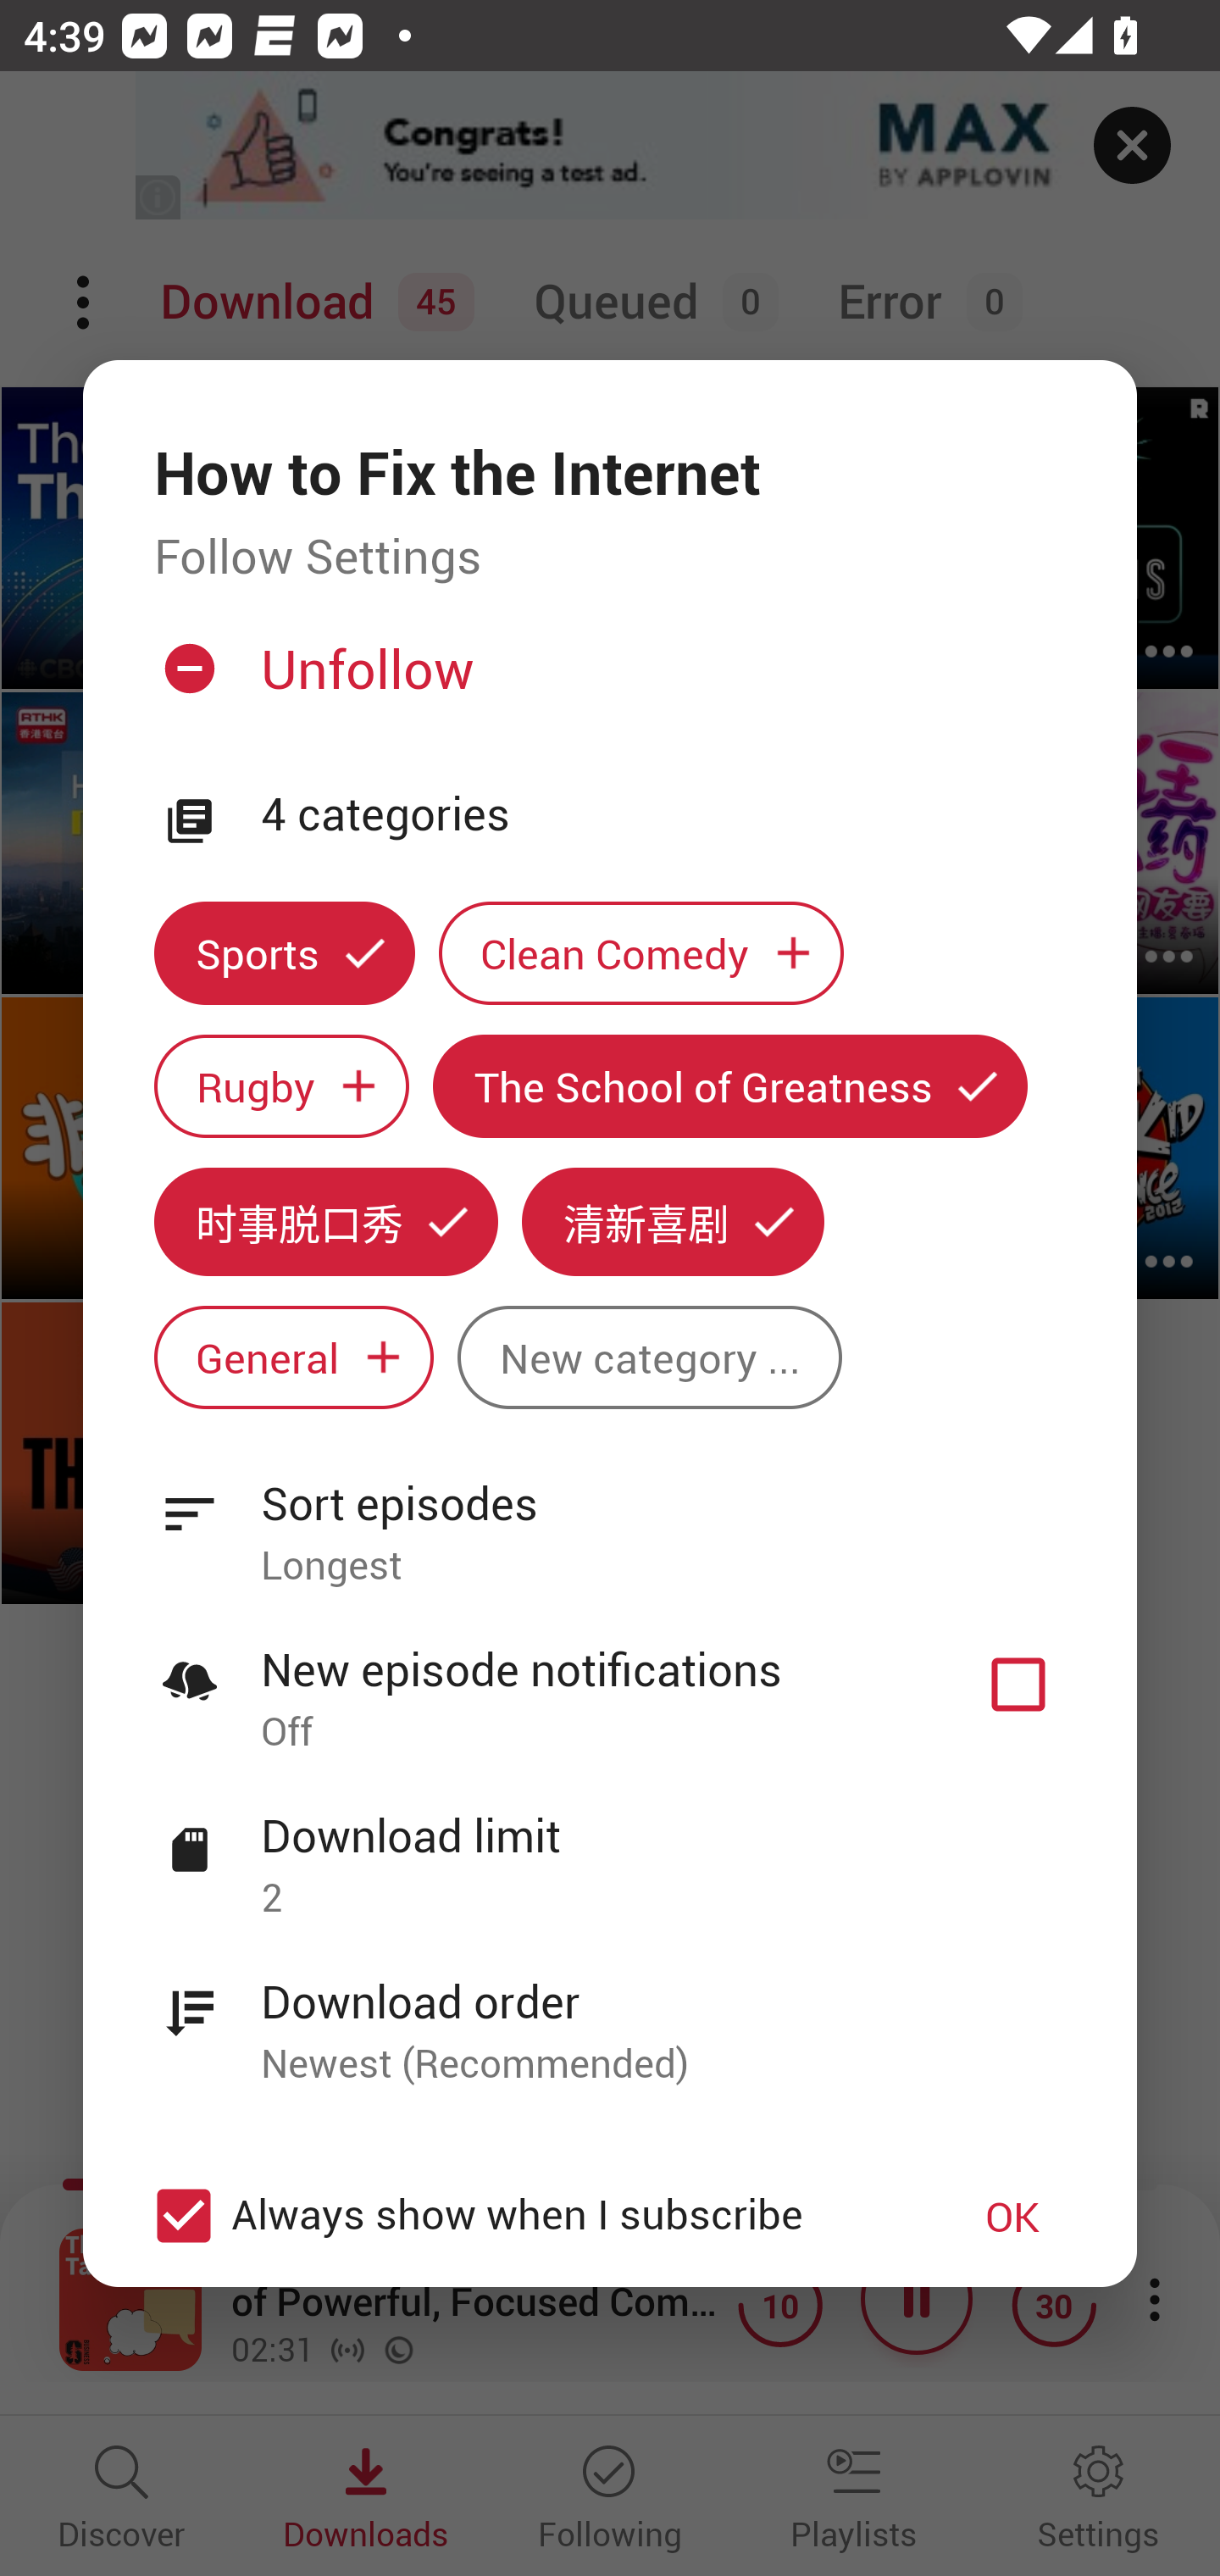 The image size is (1220, 2576). Describe the element at coordinates (673, 1220) in the screenshot. I see `清新喜剧` at that location.